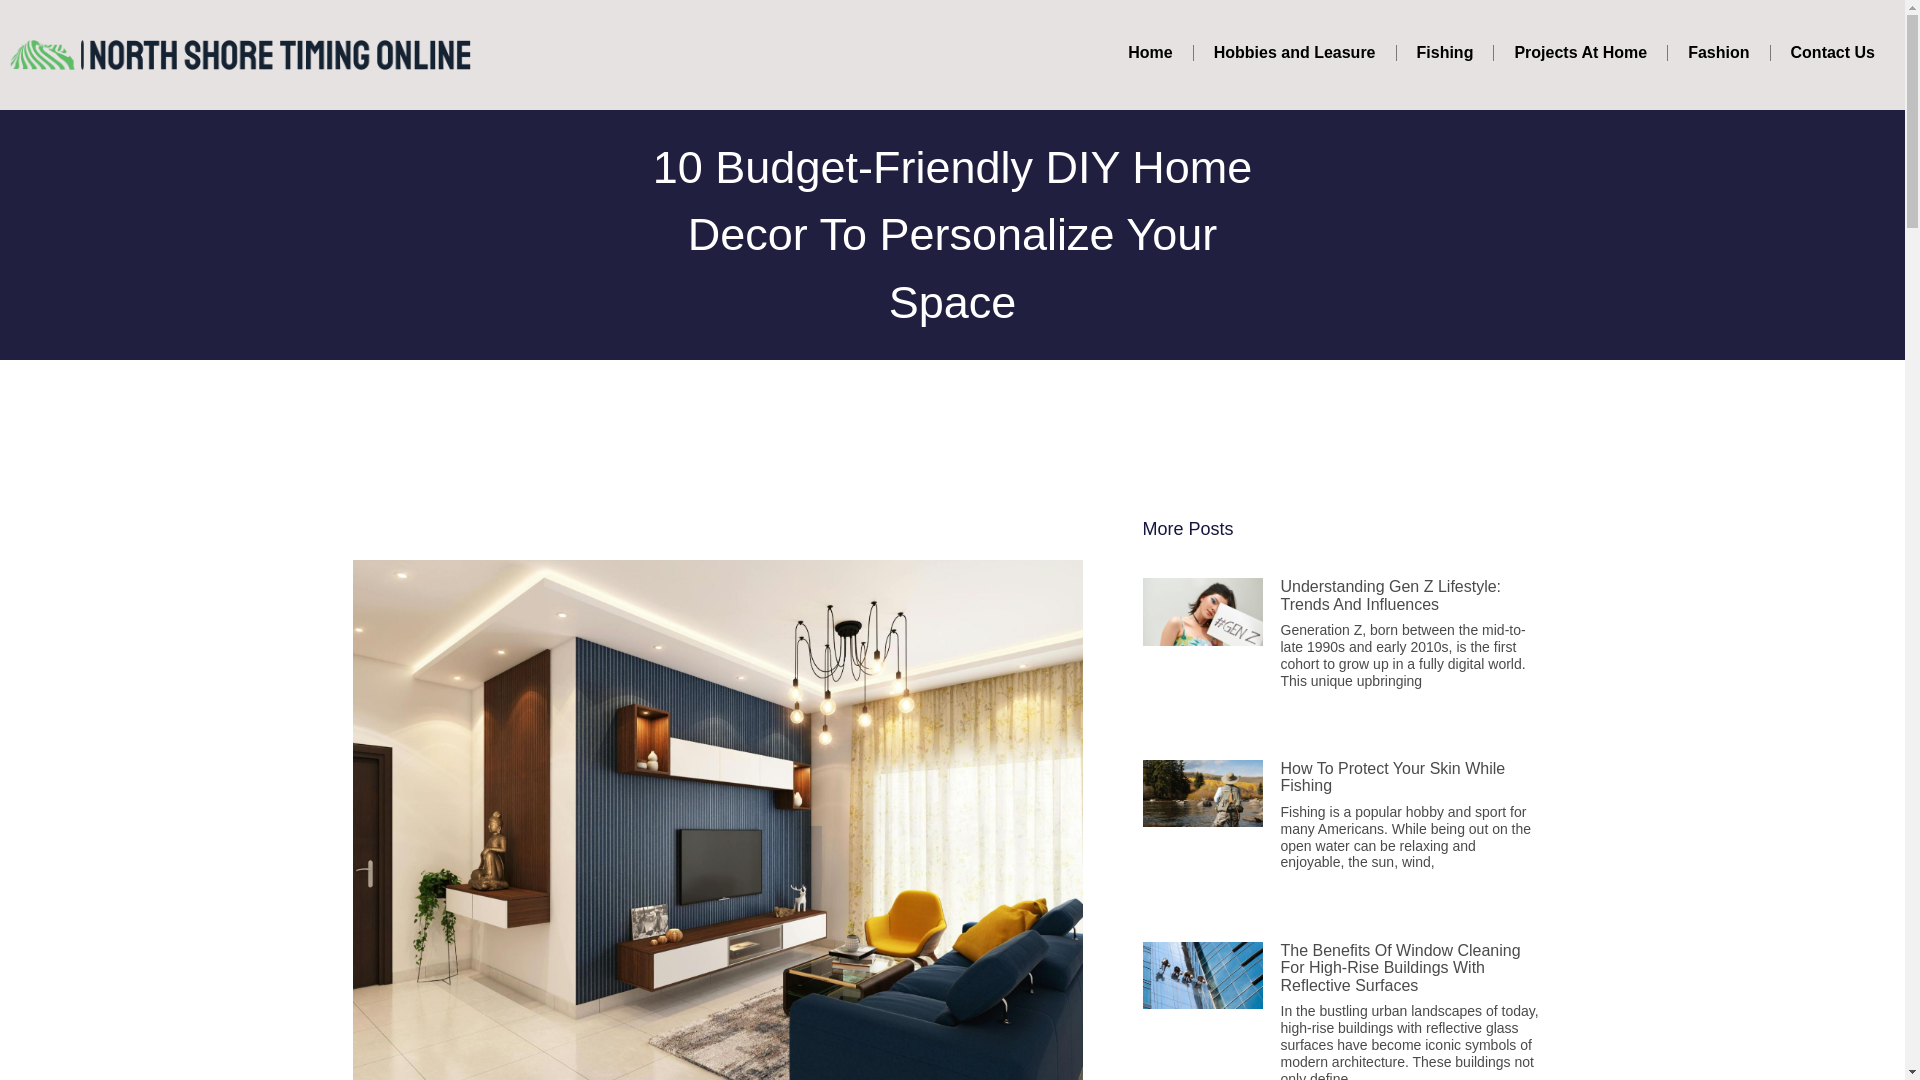  Describe the element at coordinates (1294, 52) in the screenshot. I see `Hobbies and Leasure` at that location.